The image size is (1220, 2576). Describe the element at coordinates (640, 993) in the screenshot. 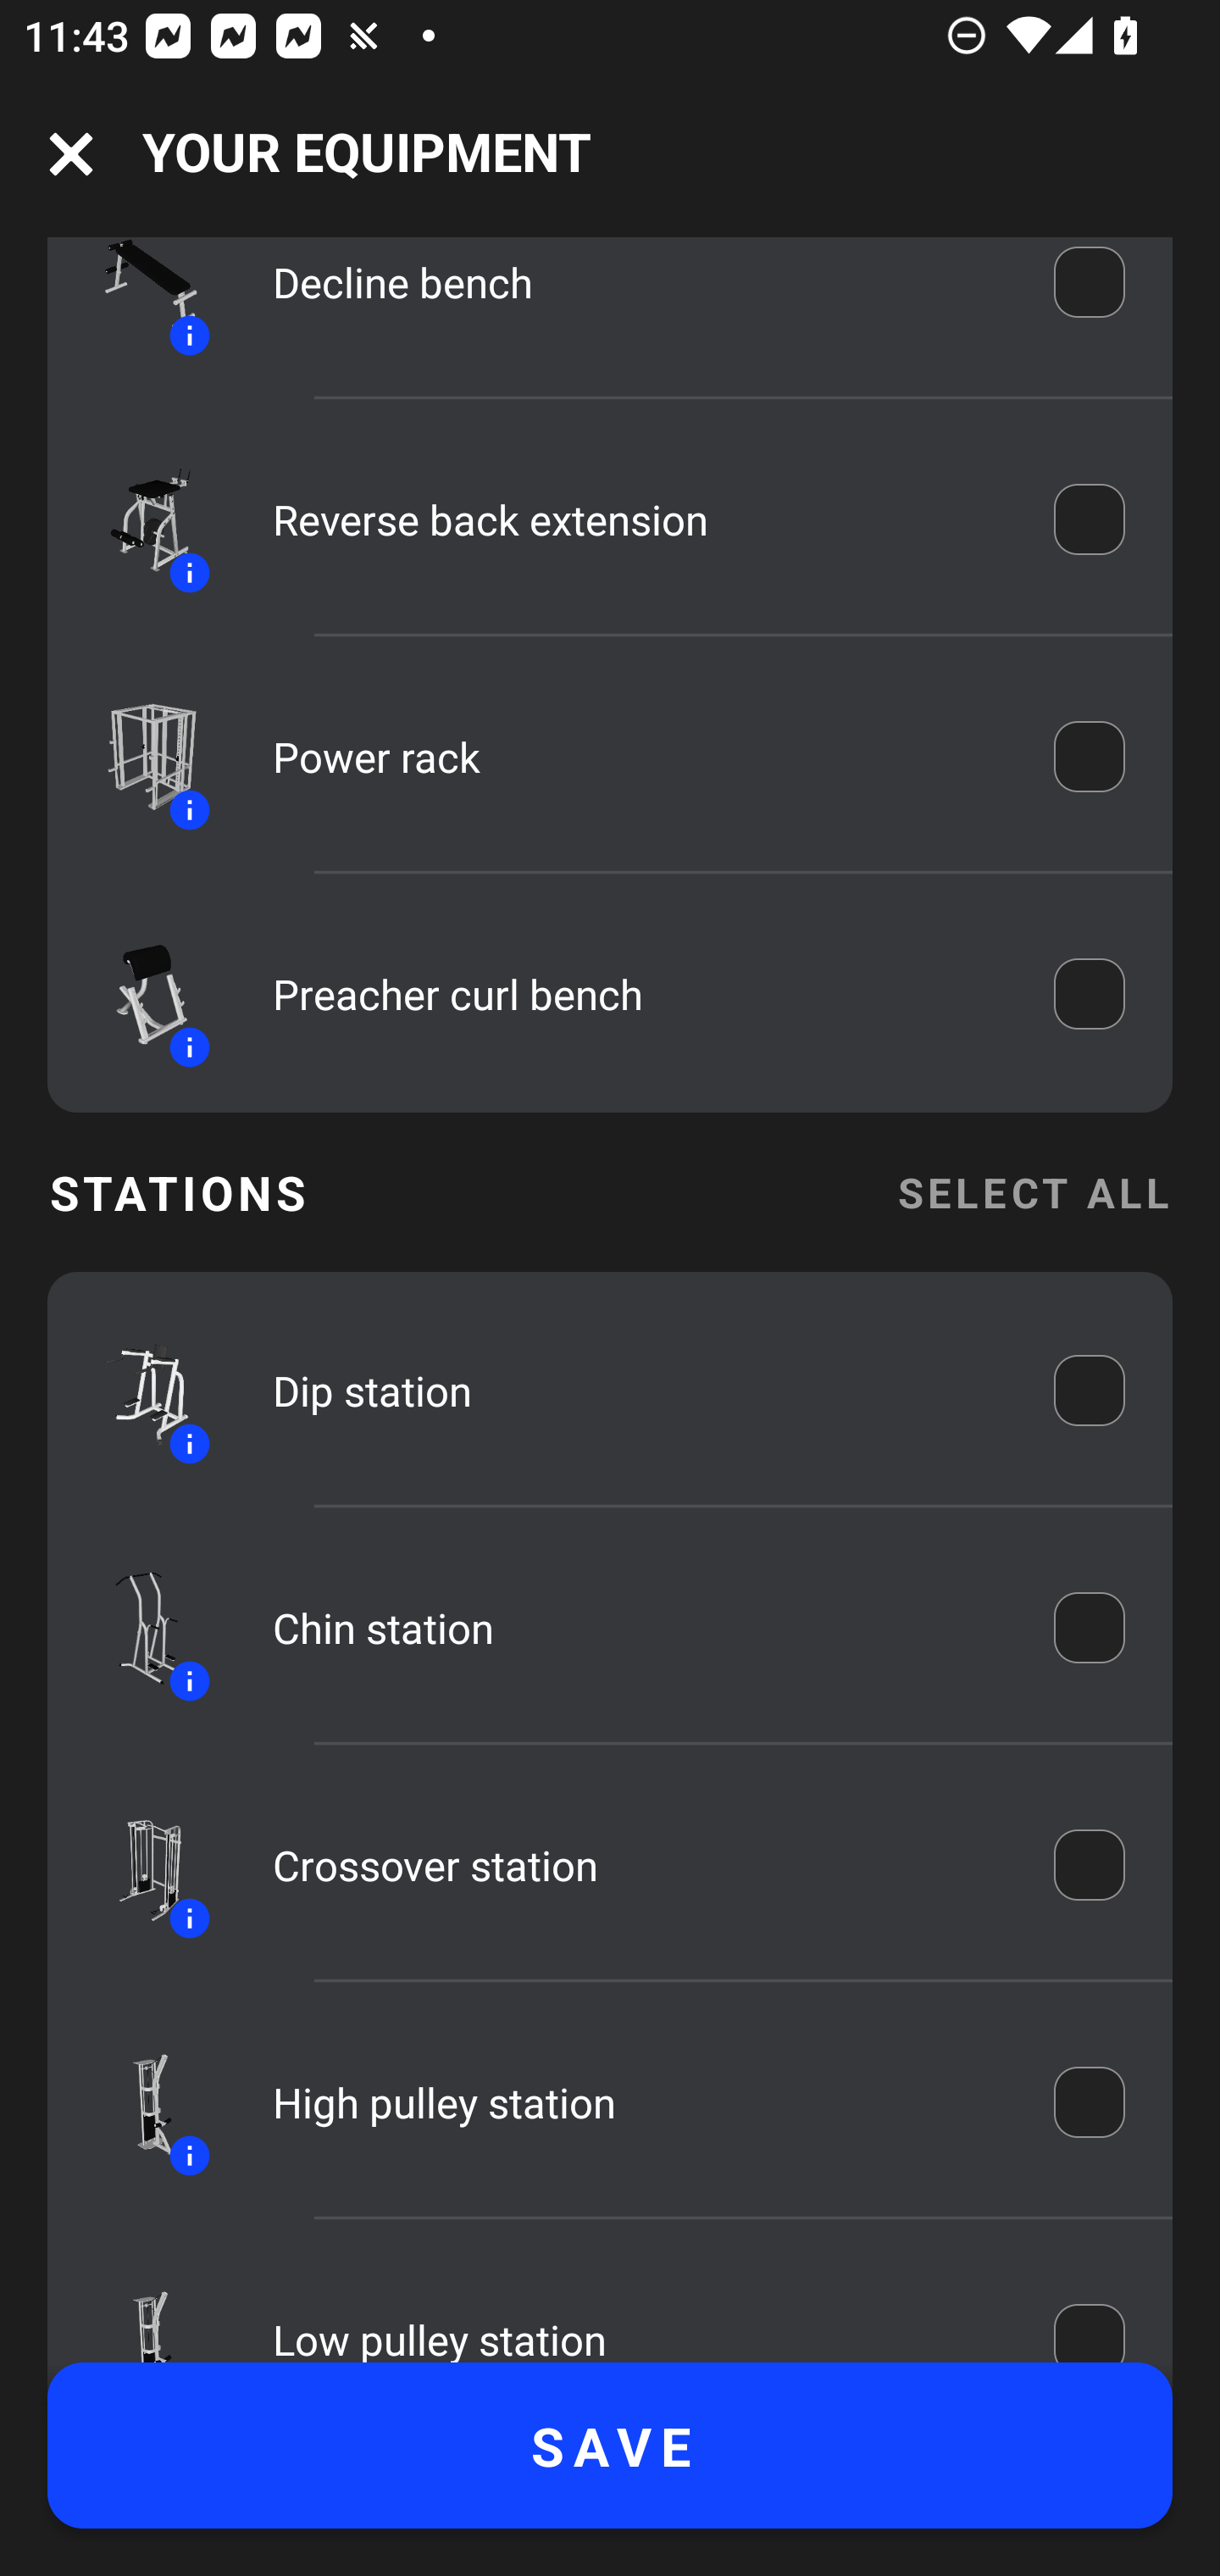

I see `Preacher curl bench` at that location.